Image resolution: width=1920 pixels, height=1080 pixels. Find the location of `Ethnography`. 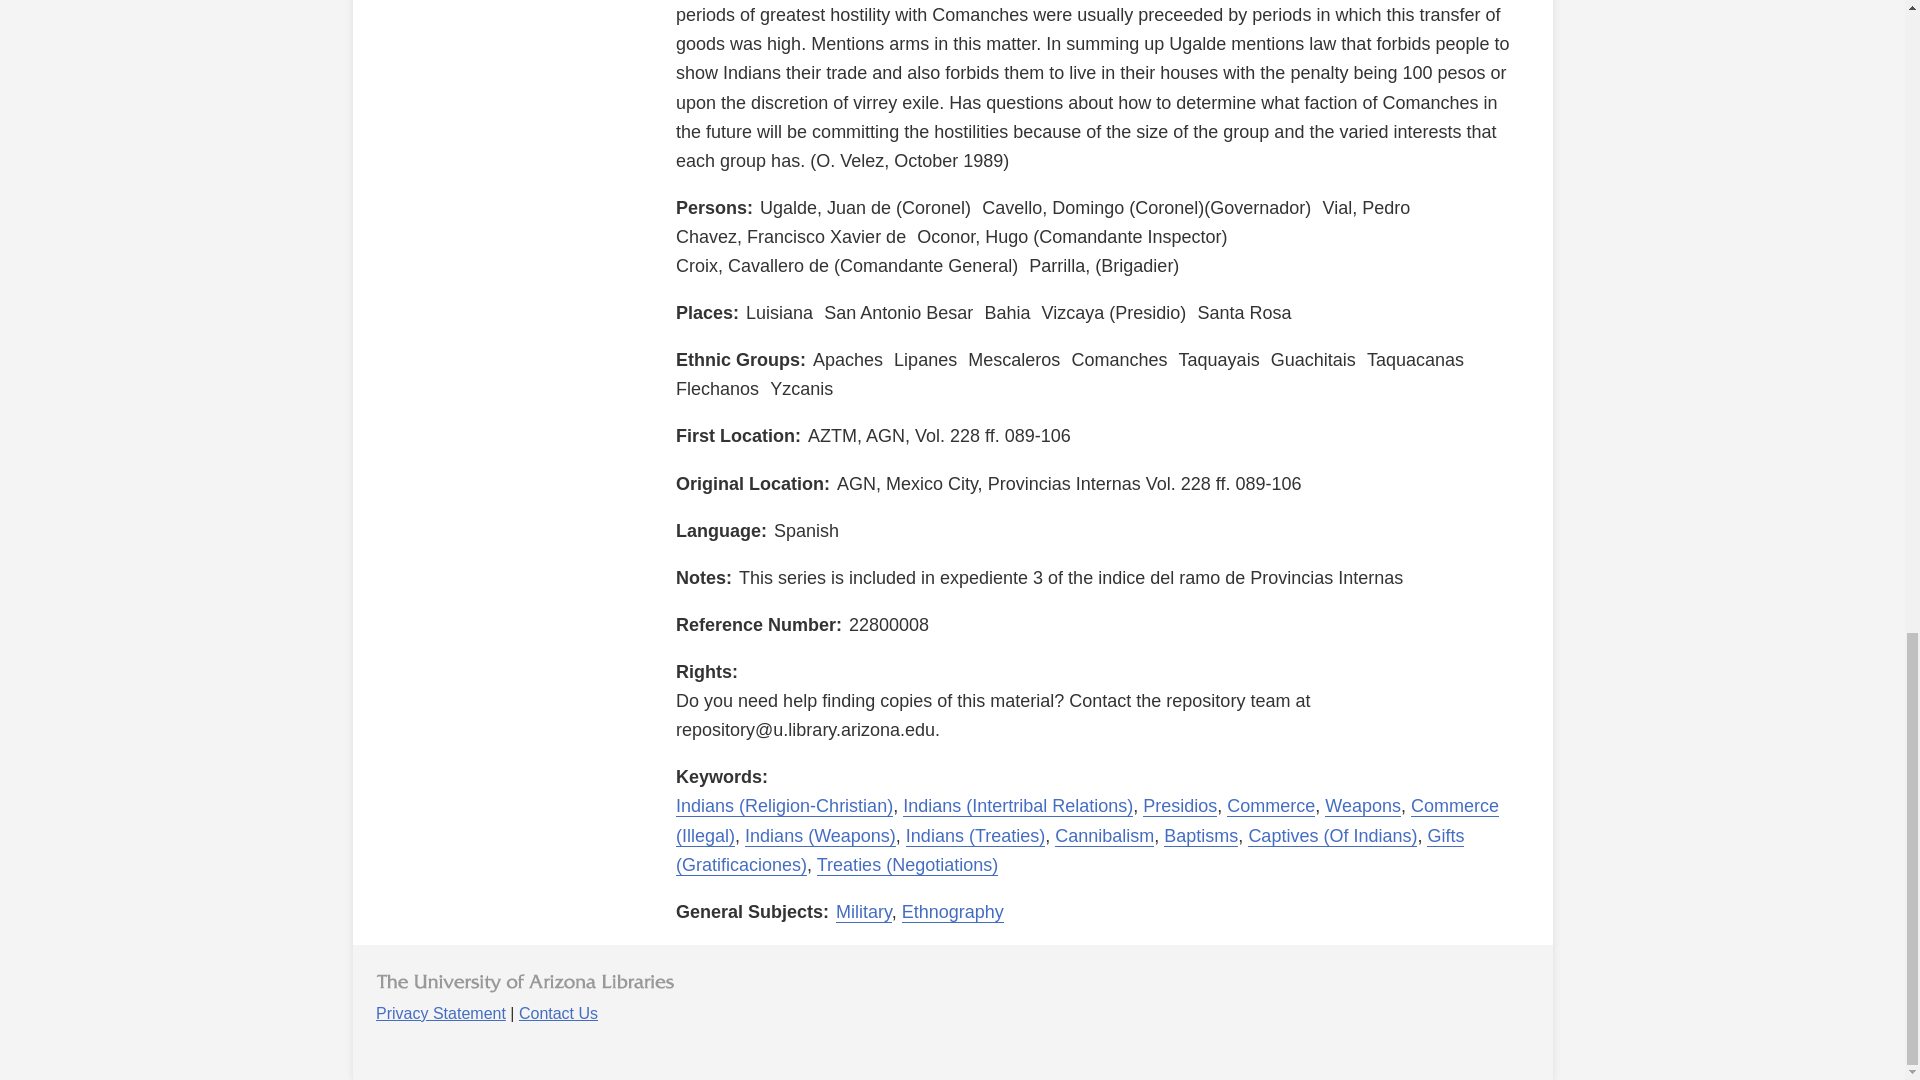

Ethnography is located at coordinates (953, 912).